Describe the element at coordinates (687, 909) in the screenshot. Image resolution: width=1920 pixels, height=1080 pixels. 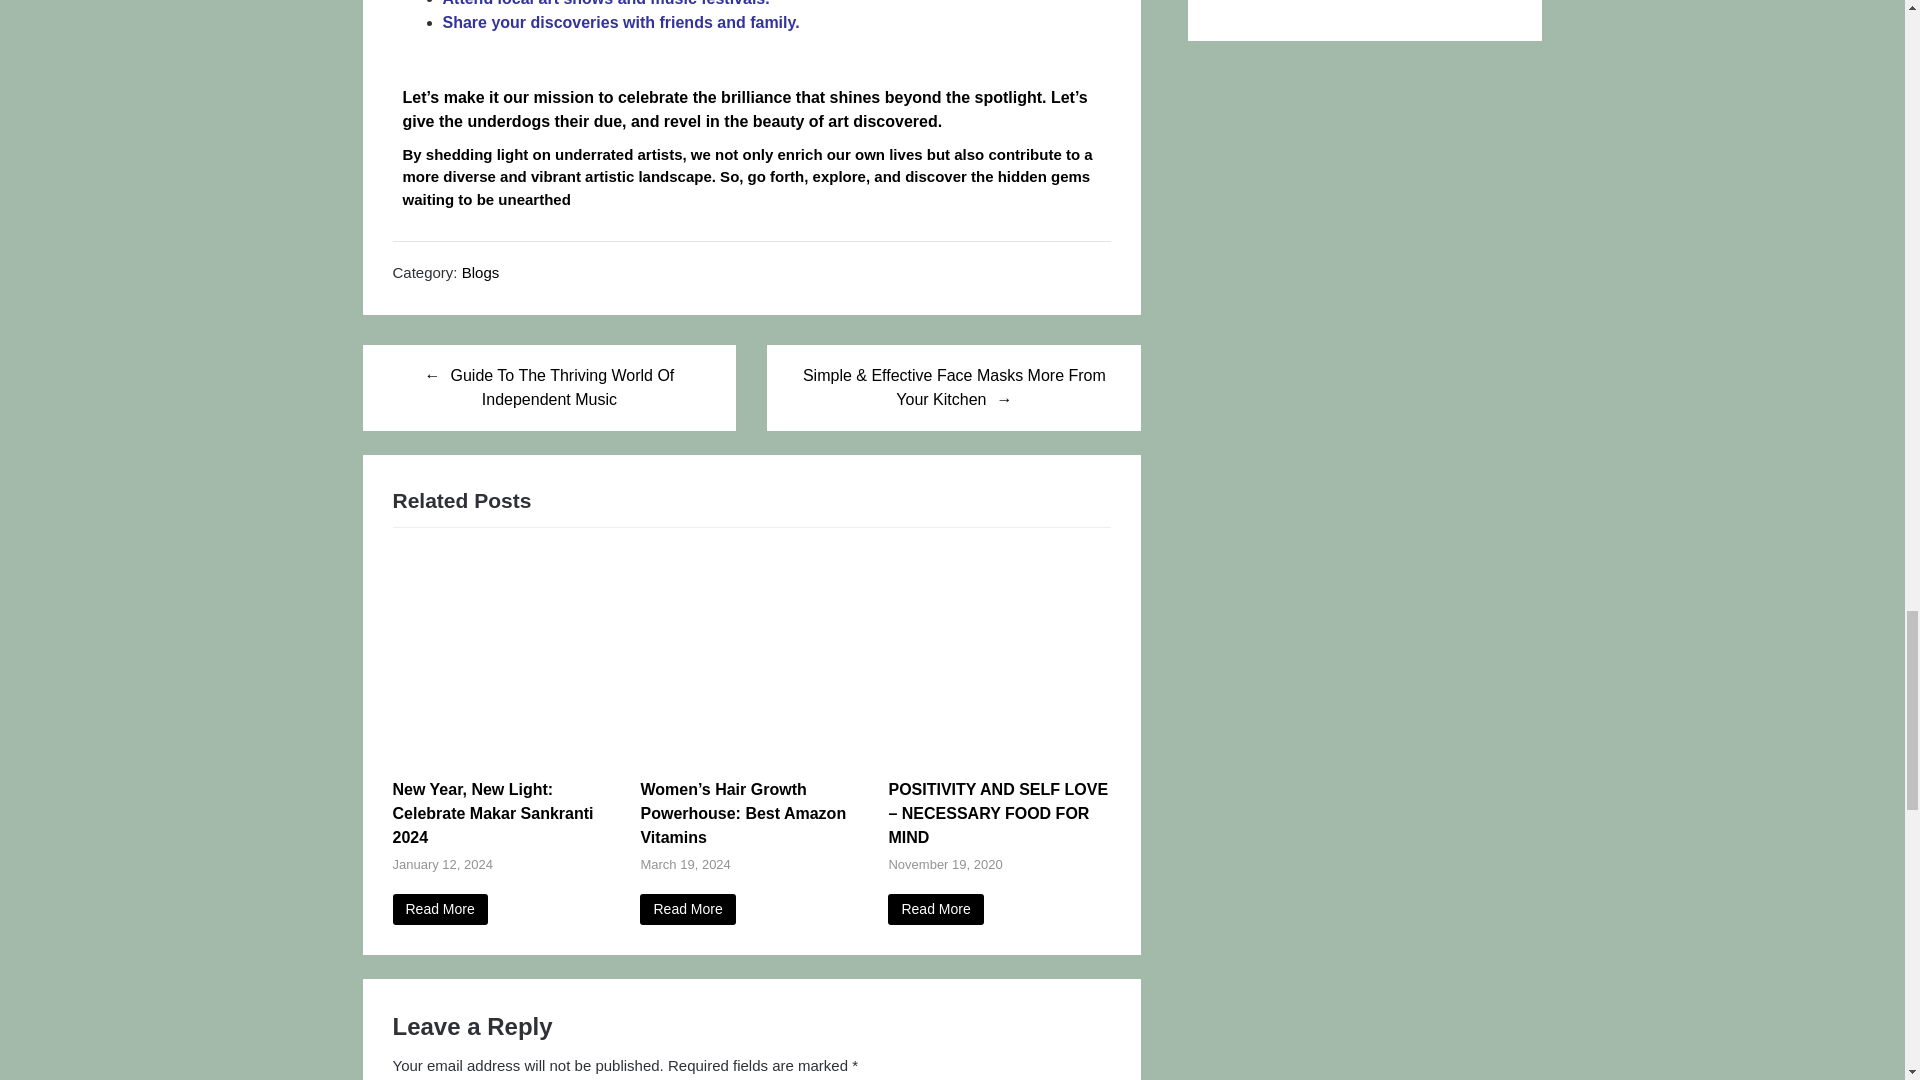
I see `Read More` at that location.